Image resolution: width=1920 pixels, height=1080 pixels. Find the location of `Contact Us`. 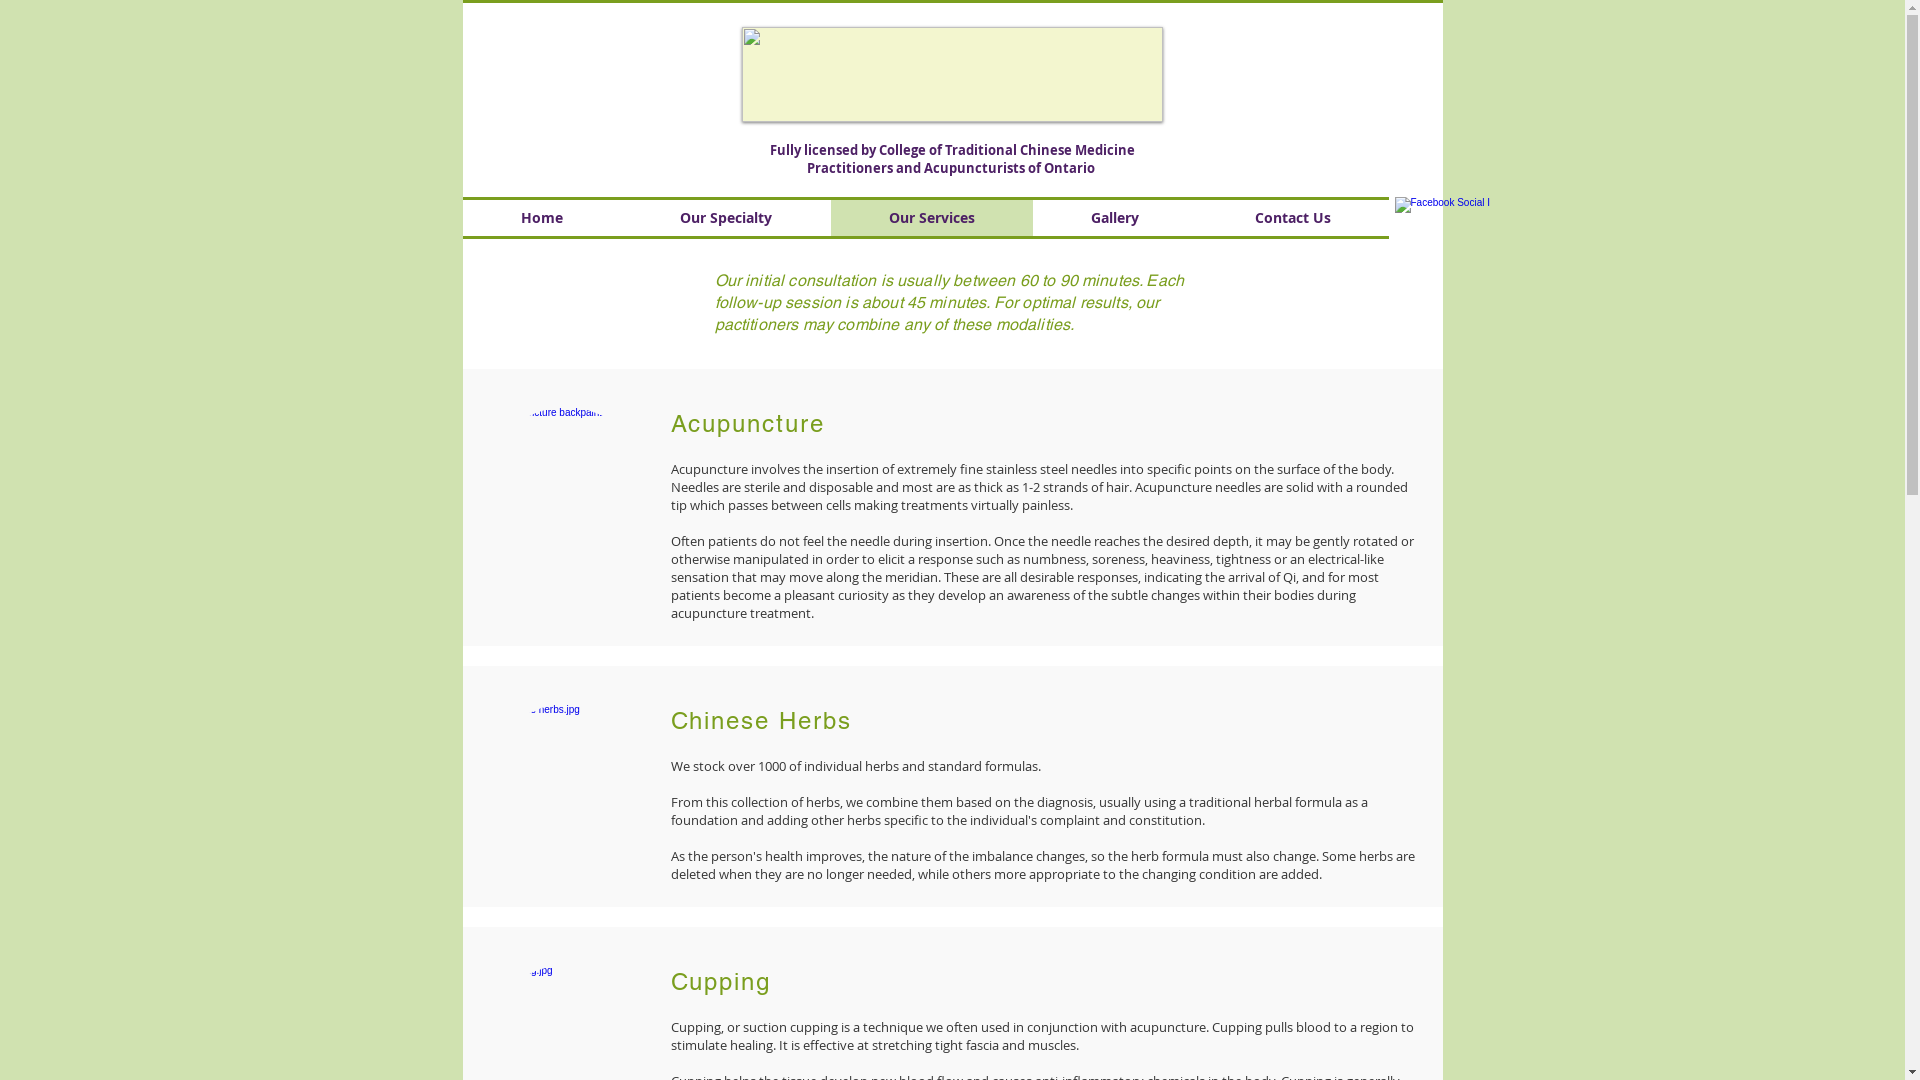

Contact Us is located at coordinates (1292, 218).